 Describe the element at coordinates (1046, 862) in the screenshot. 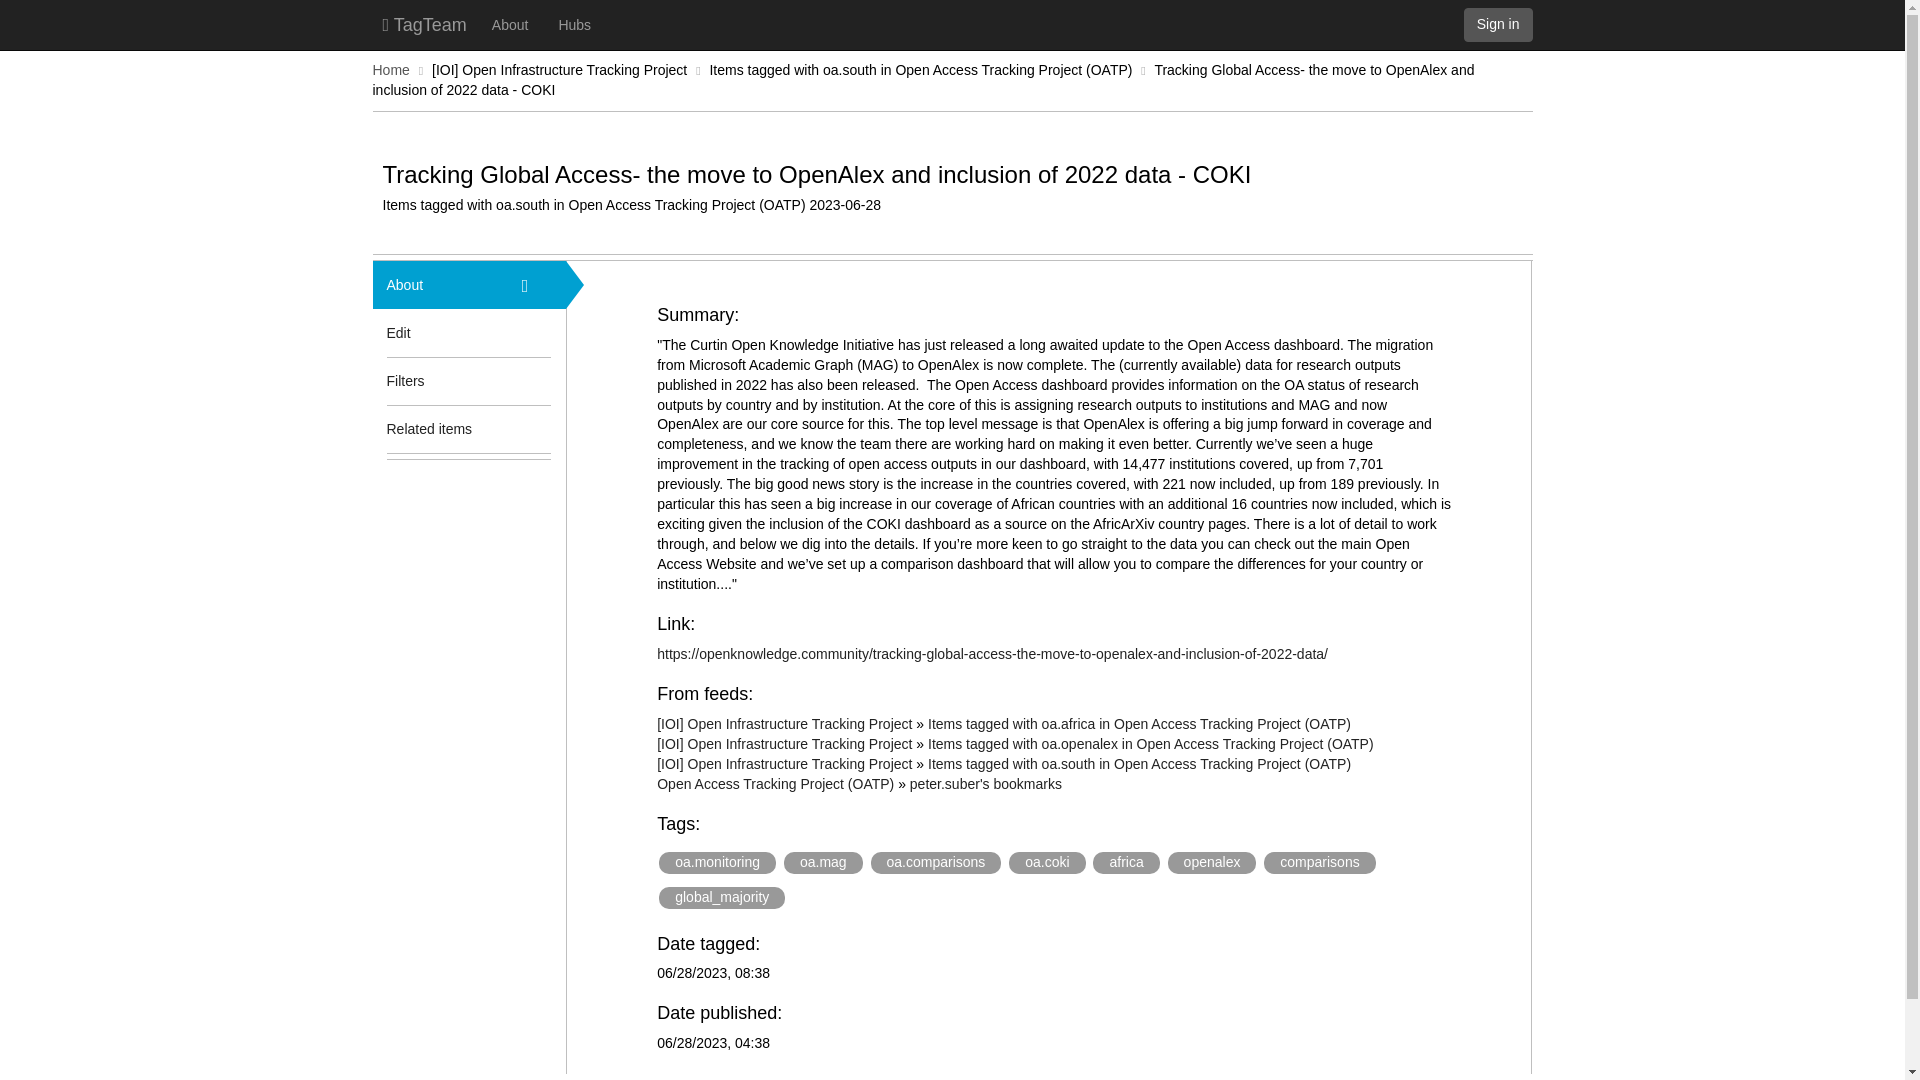

I see `oa.coki` at that location.